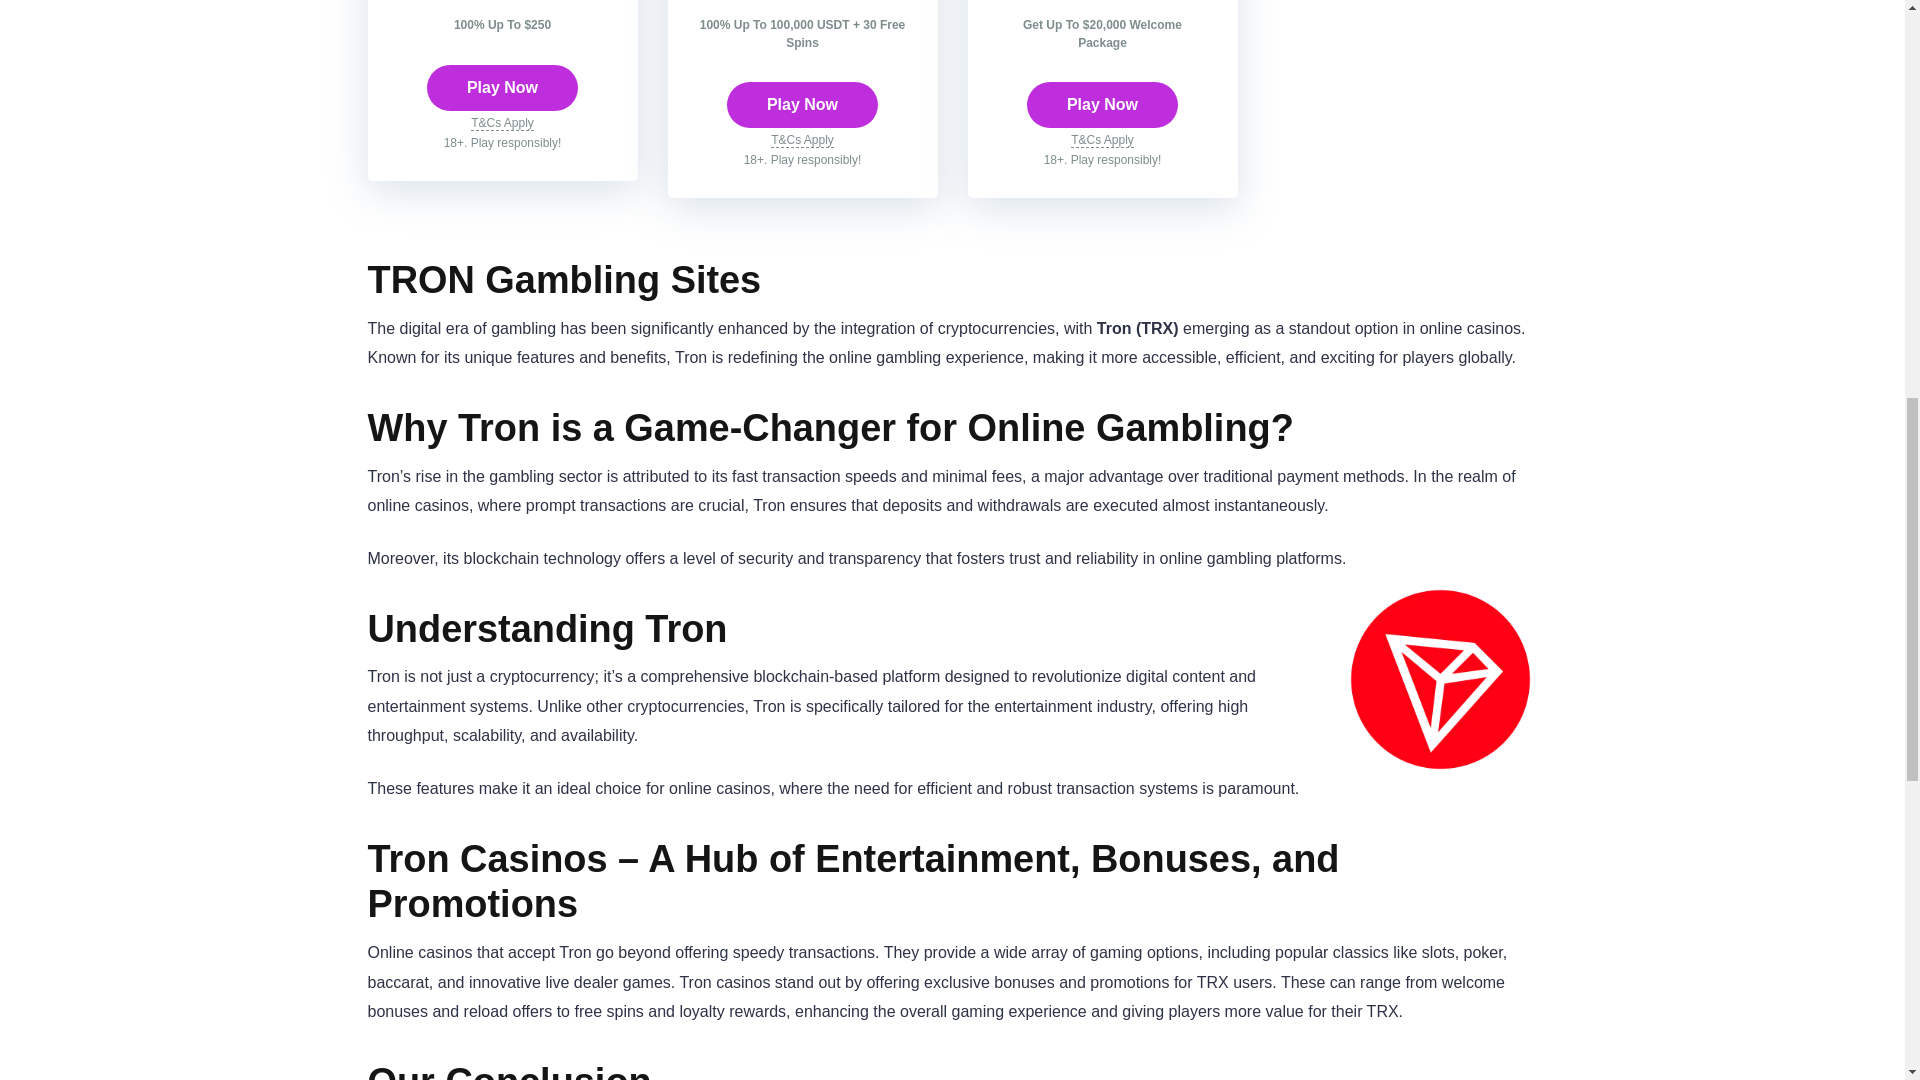 The height and width of the screenshot is (1080, 1920). I want to click on Play Now, so click(502, 88).